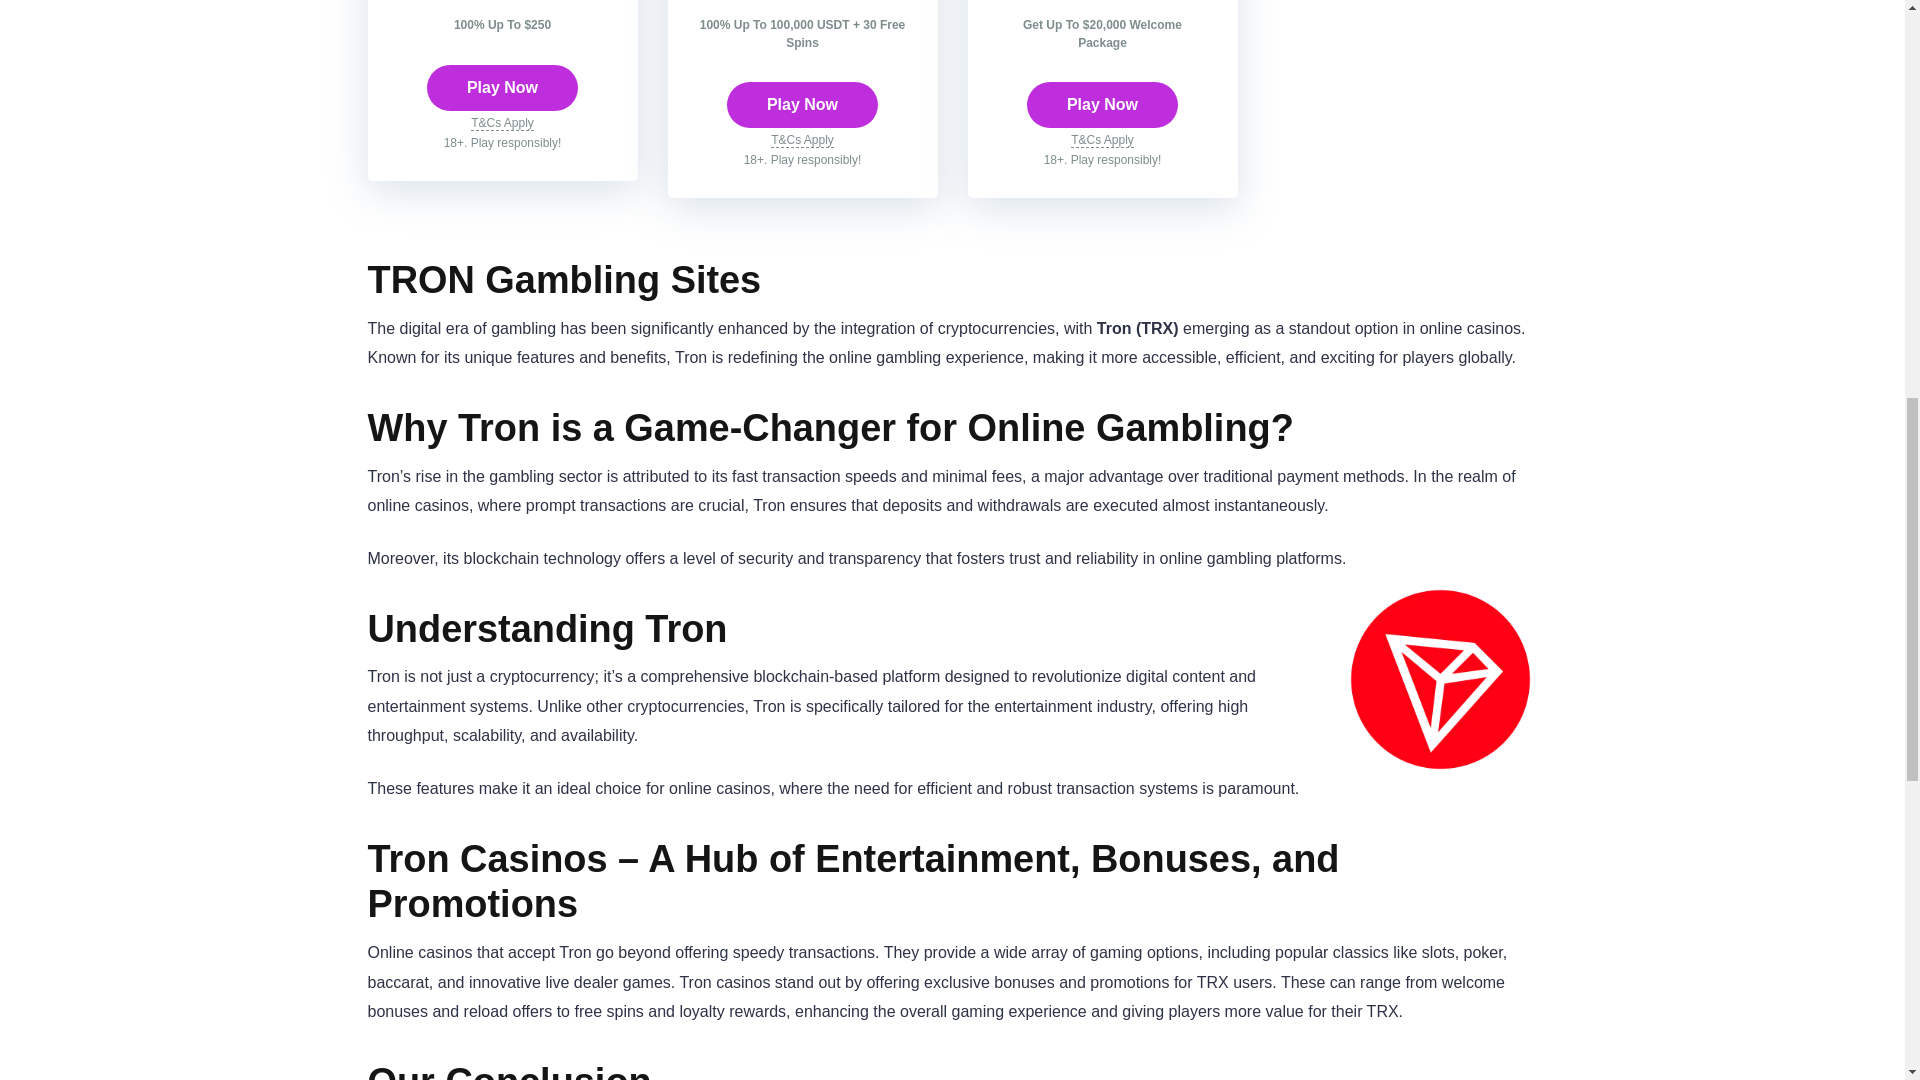 The height and width of the screenshot is (1080, 1920). I want to click on Play Now, so click(502, 88).